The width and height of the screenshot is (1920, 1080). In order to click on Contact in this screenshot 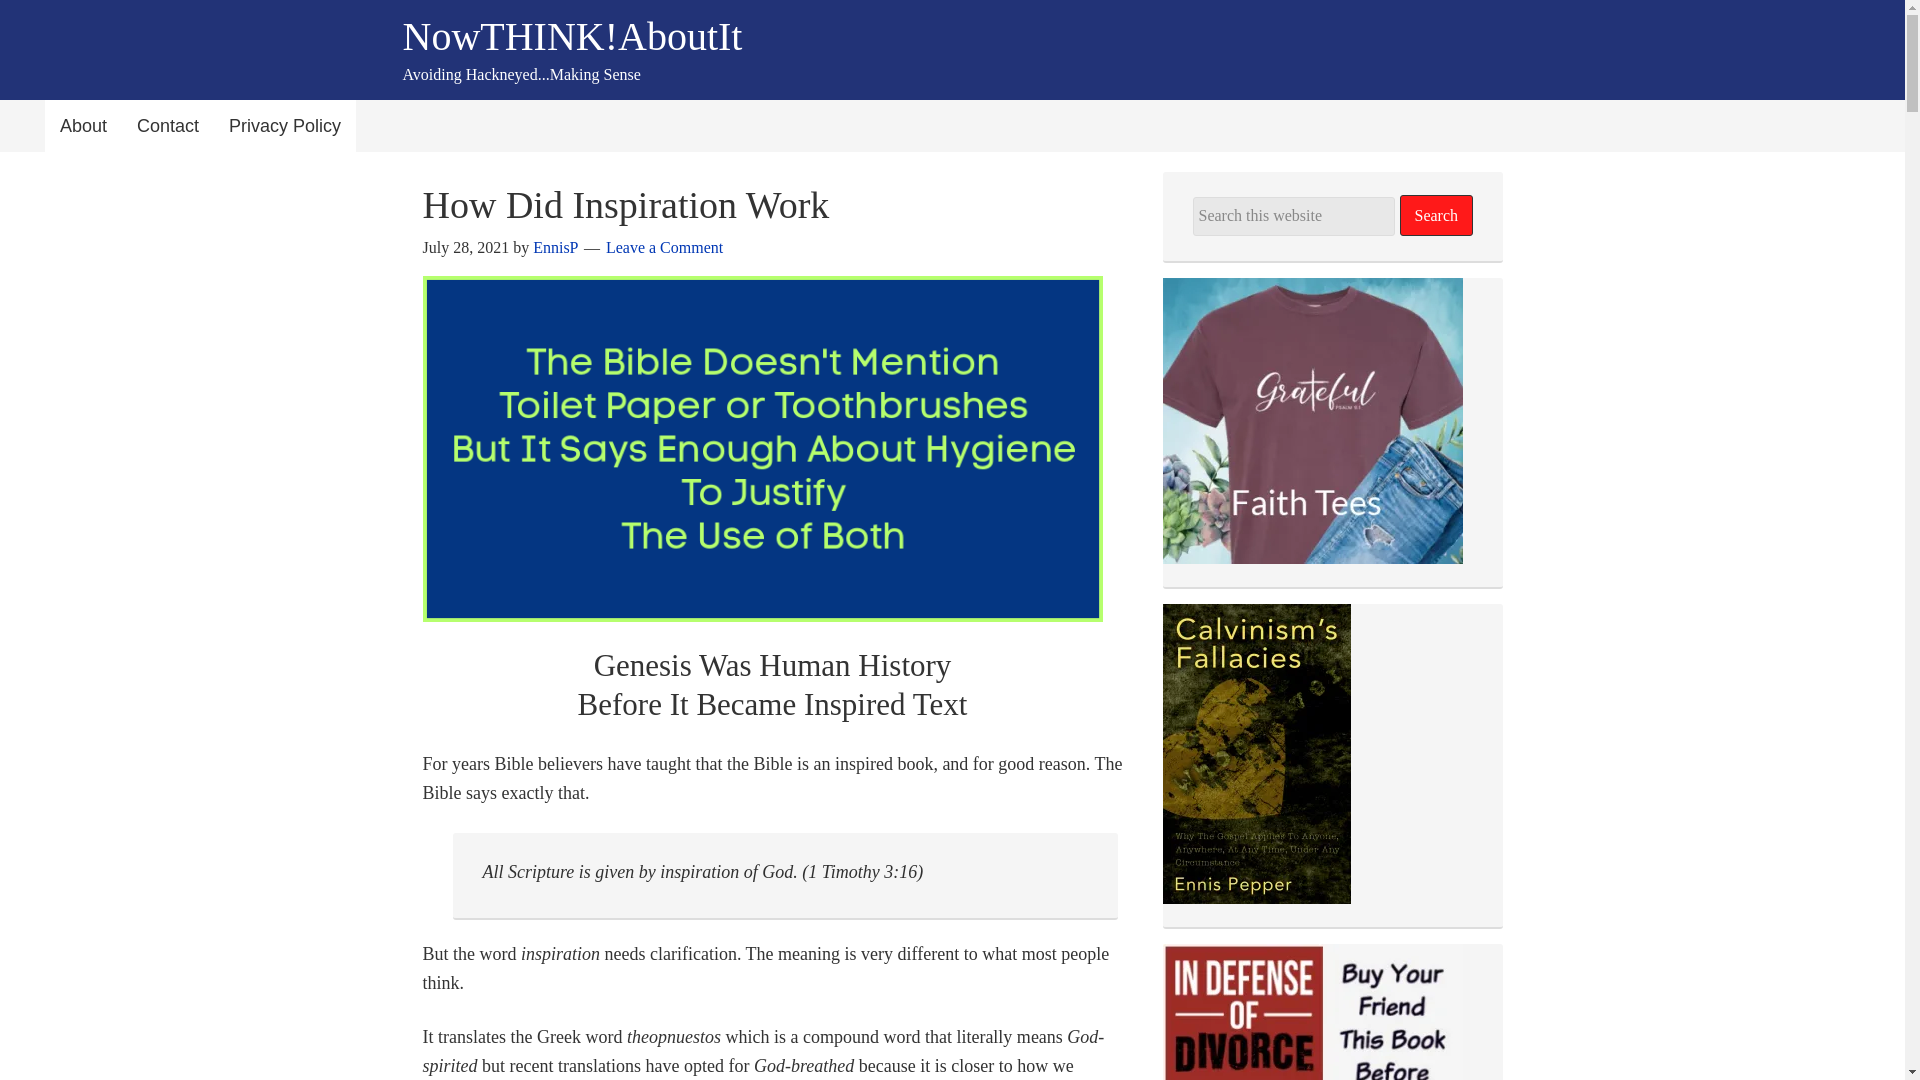, I will do `click(168, 126)`.